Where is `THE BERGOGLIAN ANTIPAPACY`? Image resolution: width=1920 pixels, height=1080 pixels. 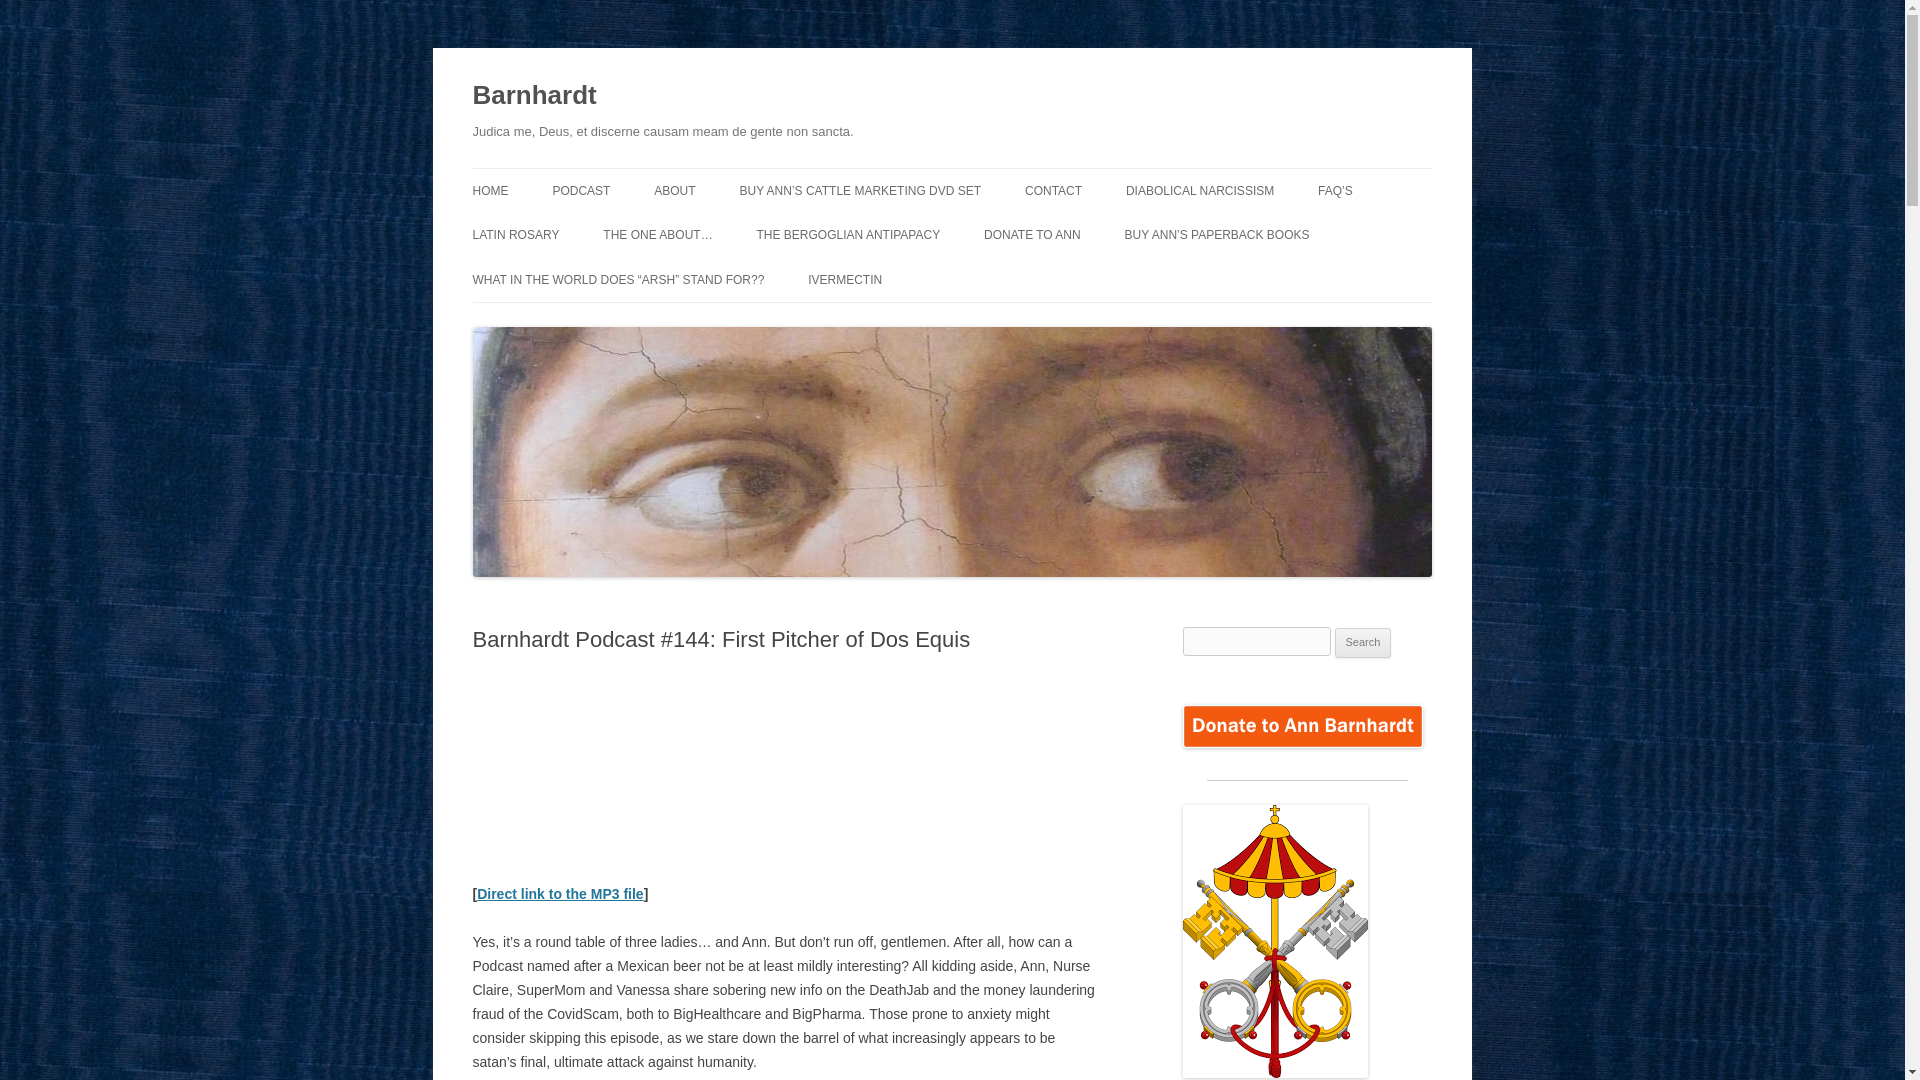 THE BERGOGLIAN ANTIPAPACY is located at coordinates (848, 234).